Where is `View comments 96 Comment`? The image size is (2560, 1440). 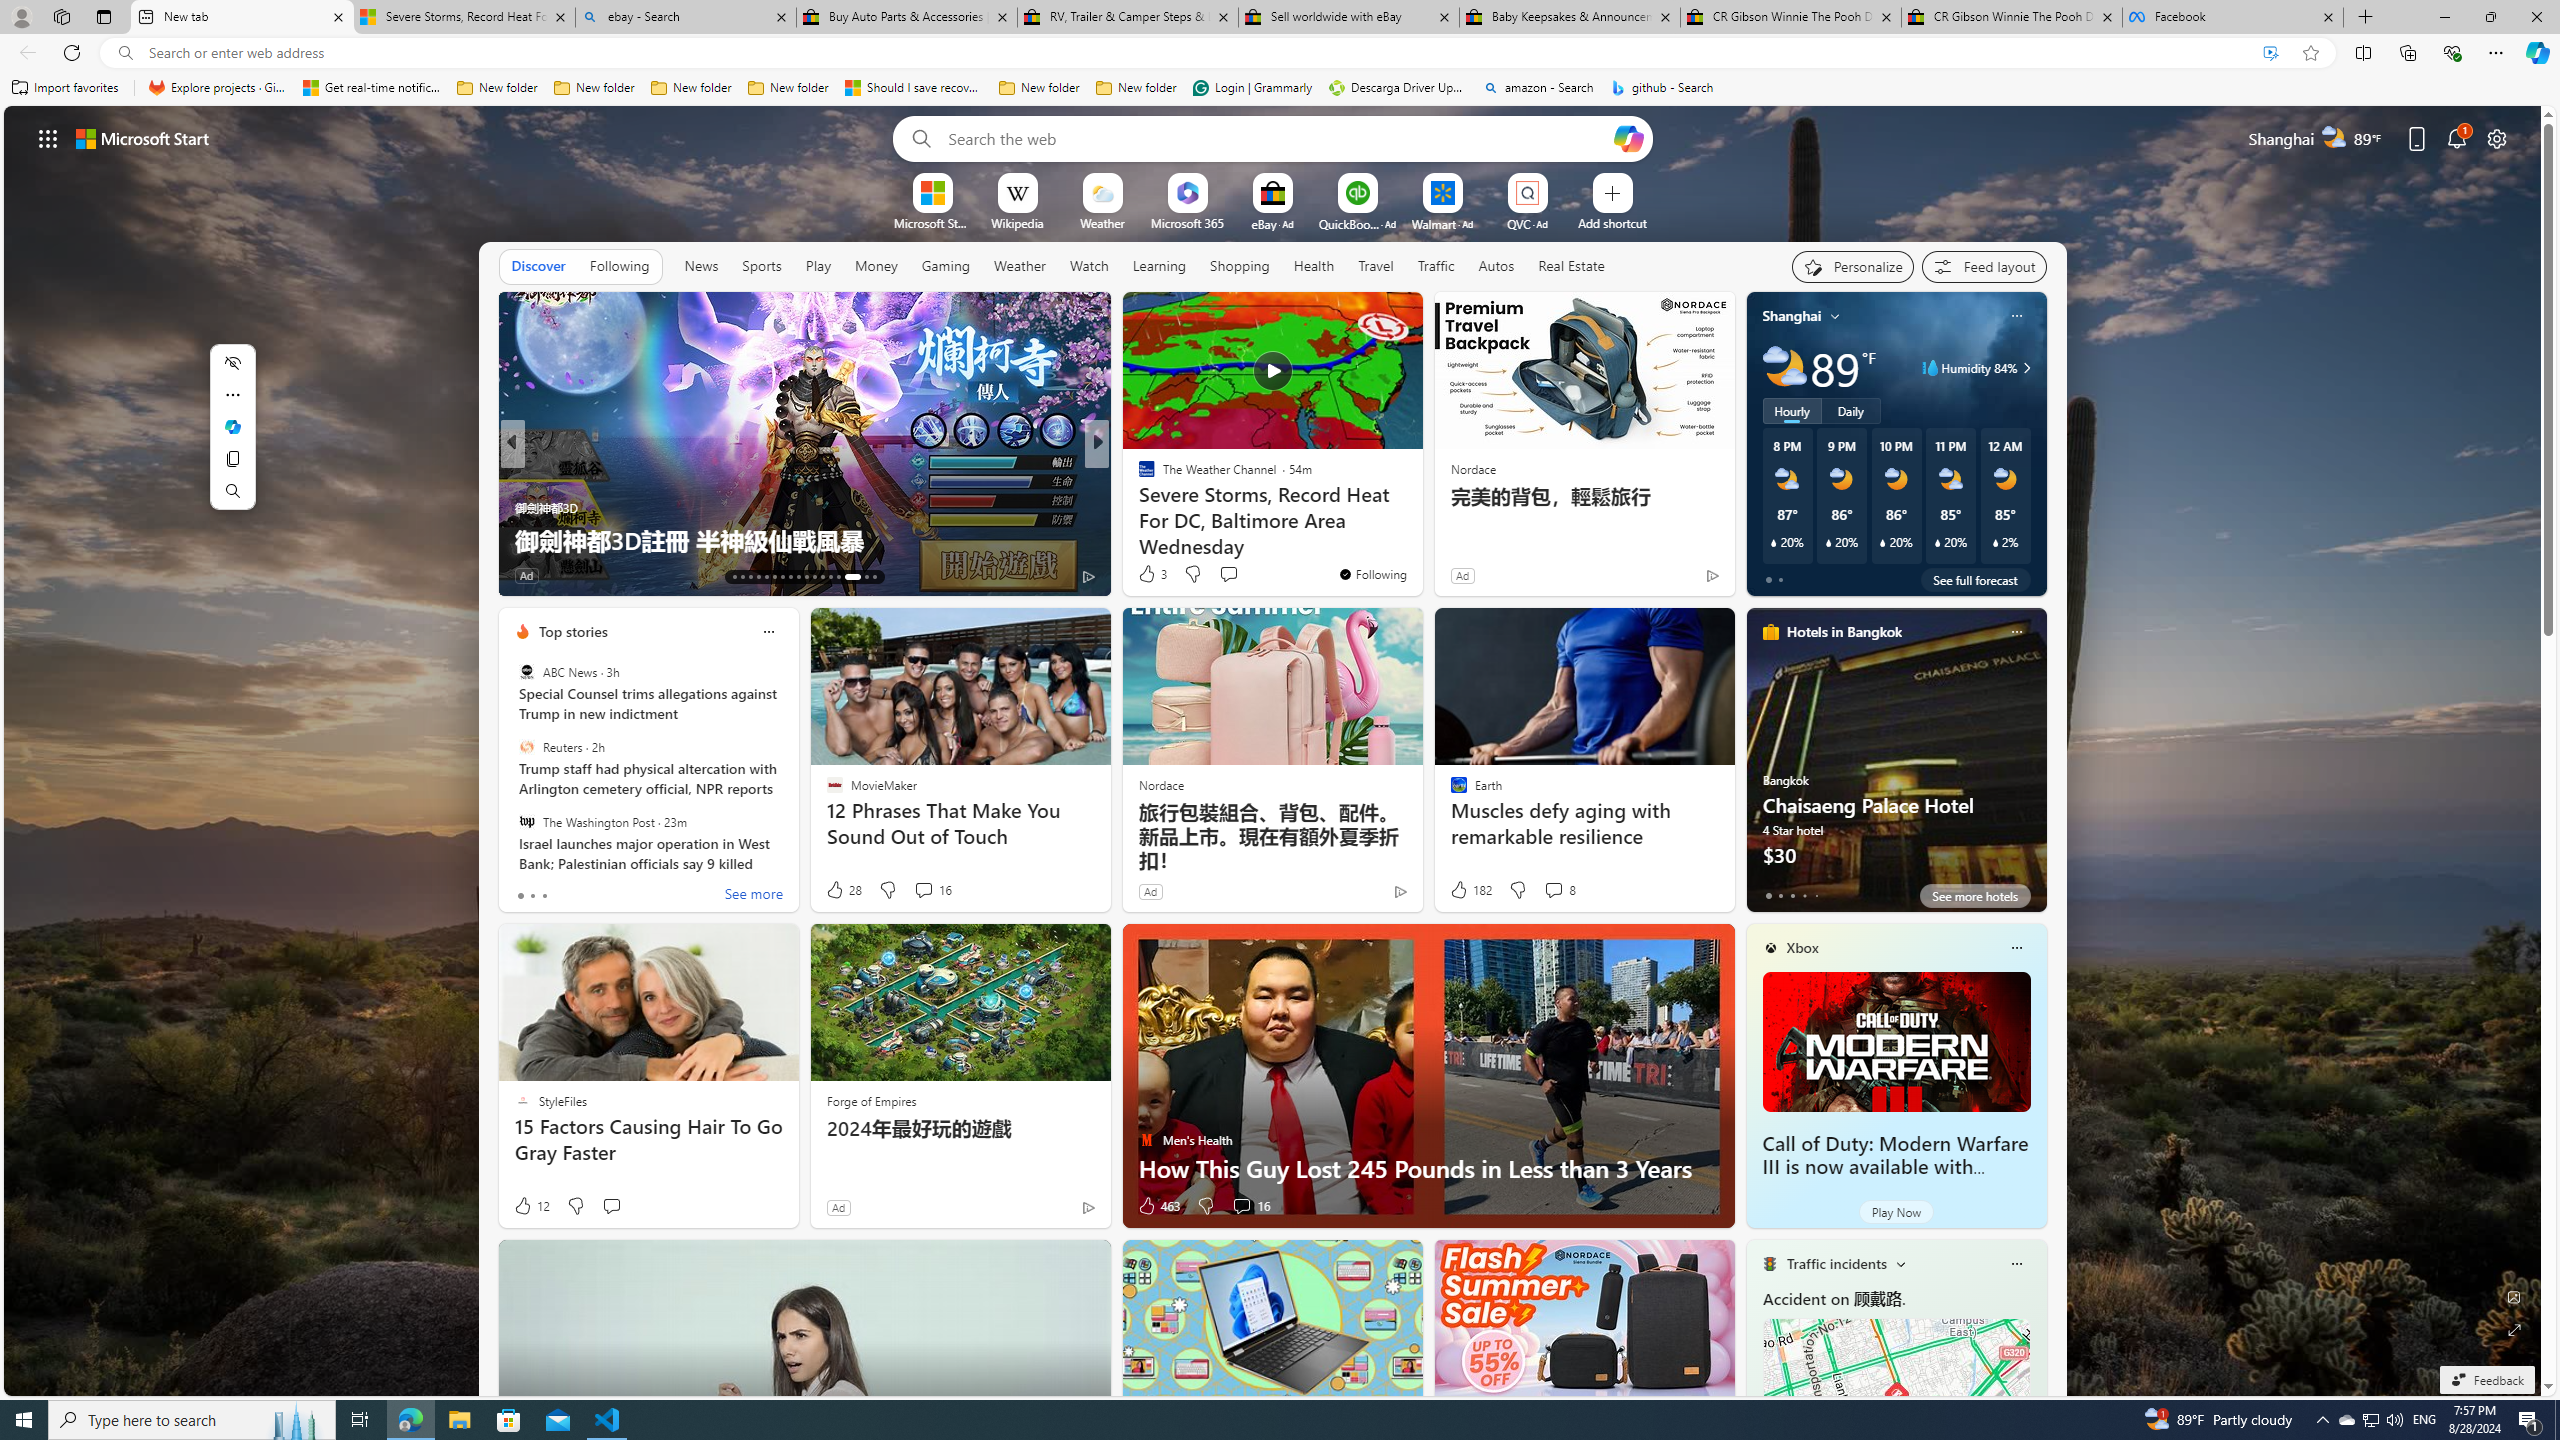 View comments 96 Comment is located at coordinates (12, 575).